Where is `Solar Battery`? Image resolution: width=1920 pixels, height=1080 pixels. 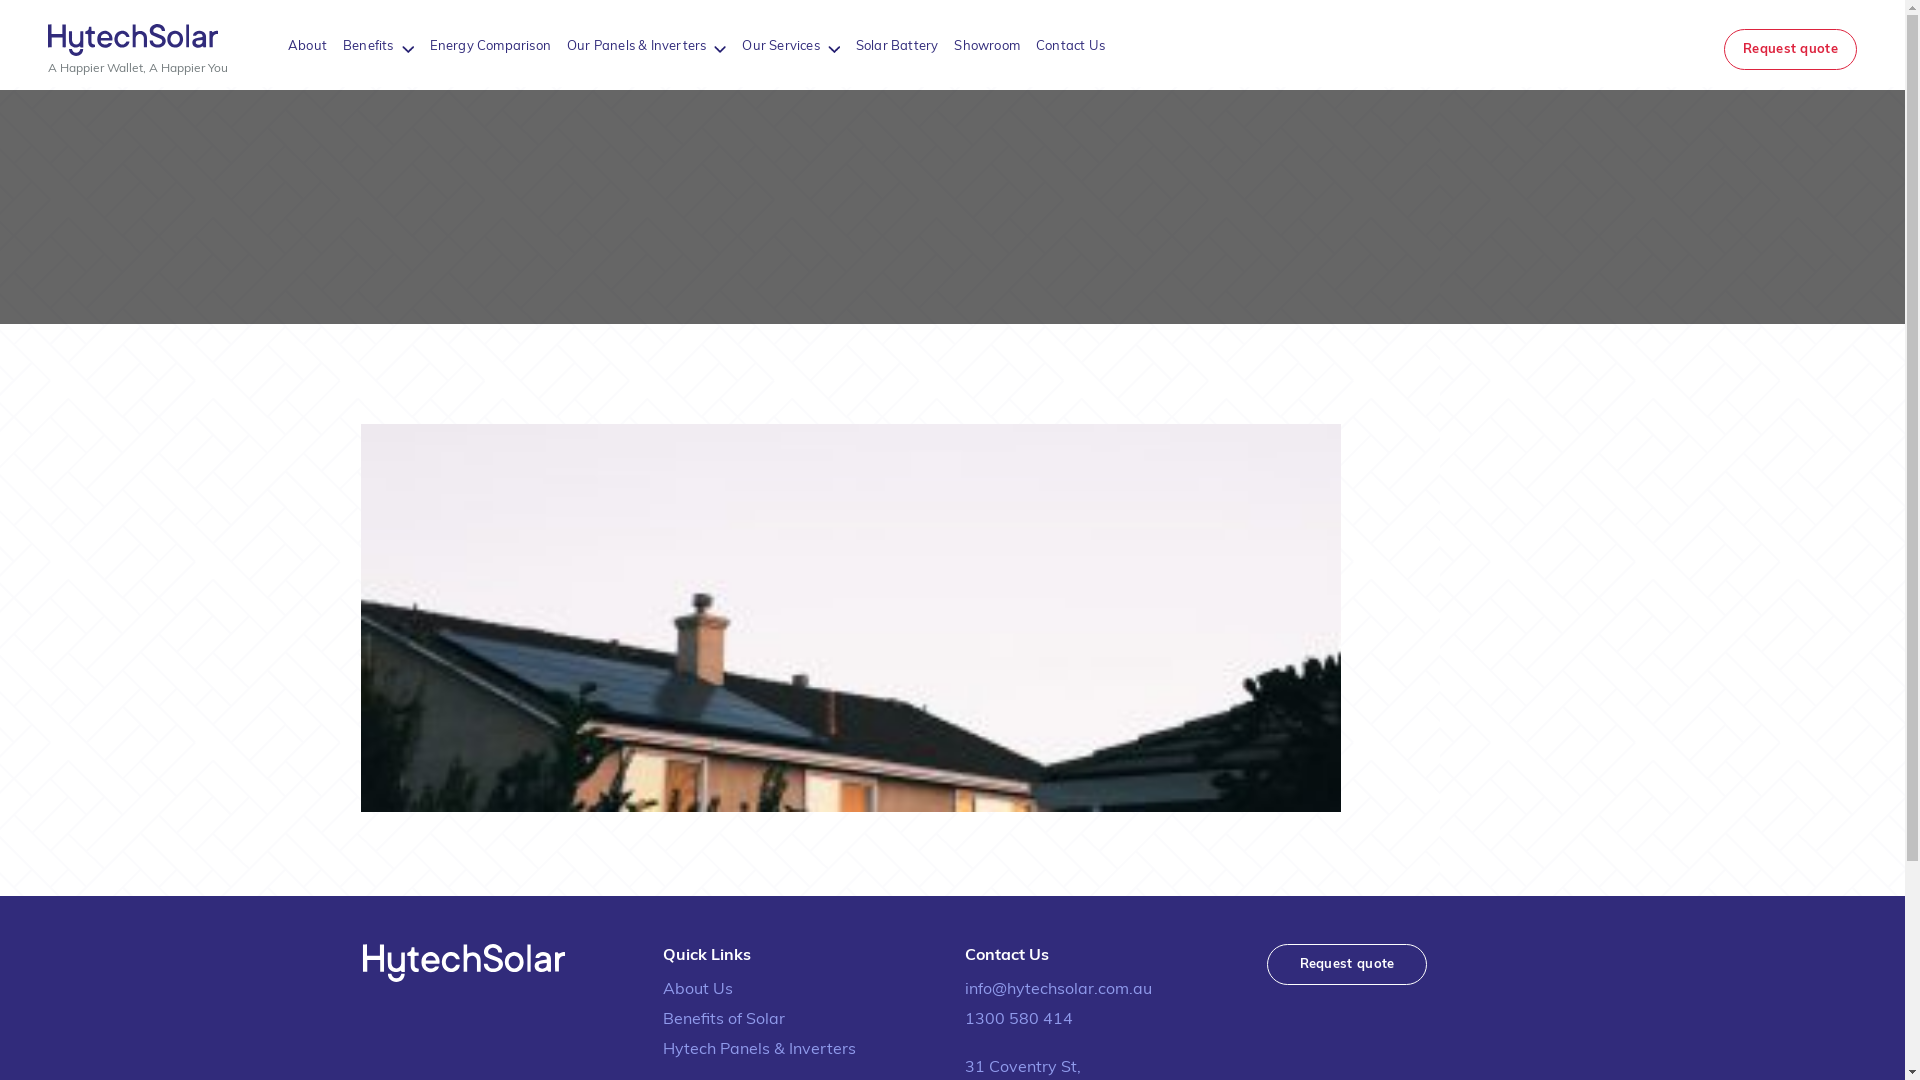 Solar Battery is located at coordinates (898, 46).